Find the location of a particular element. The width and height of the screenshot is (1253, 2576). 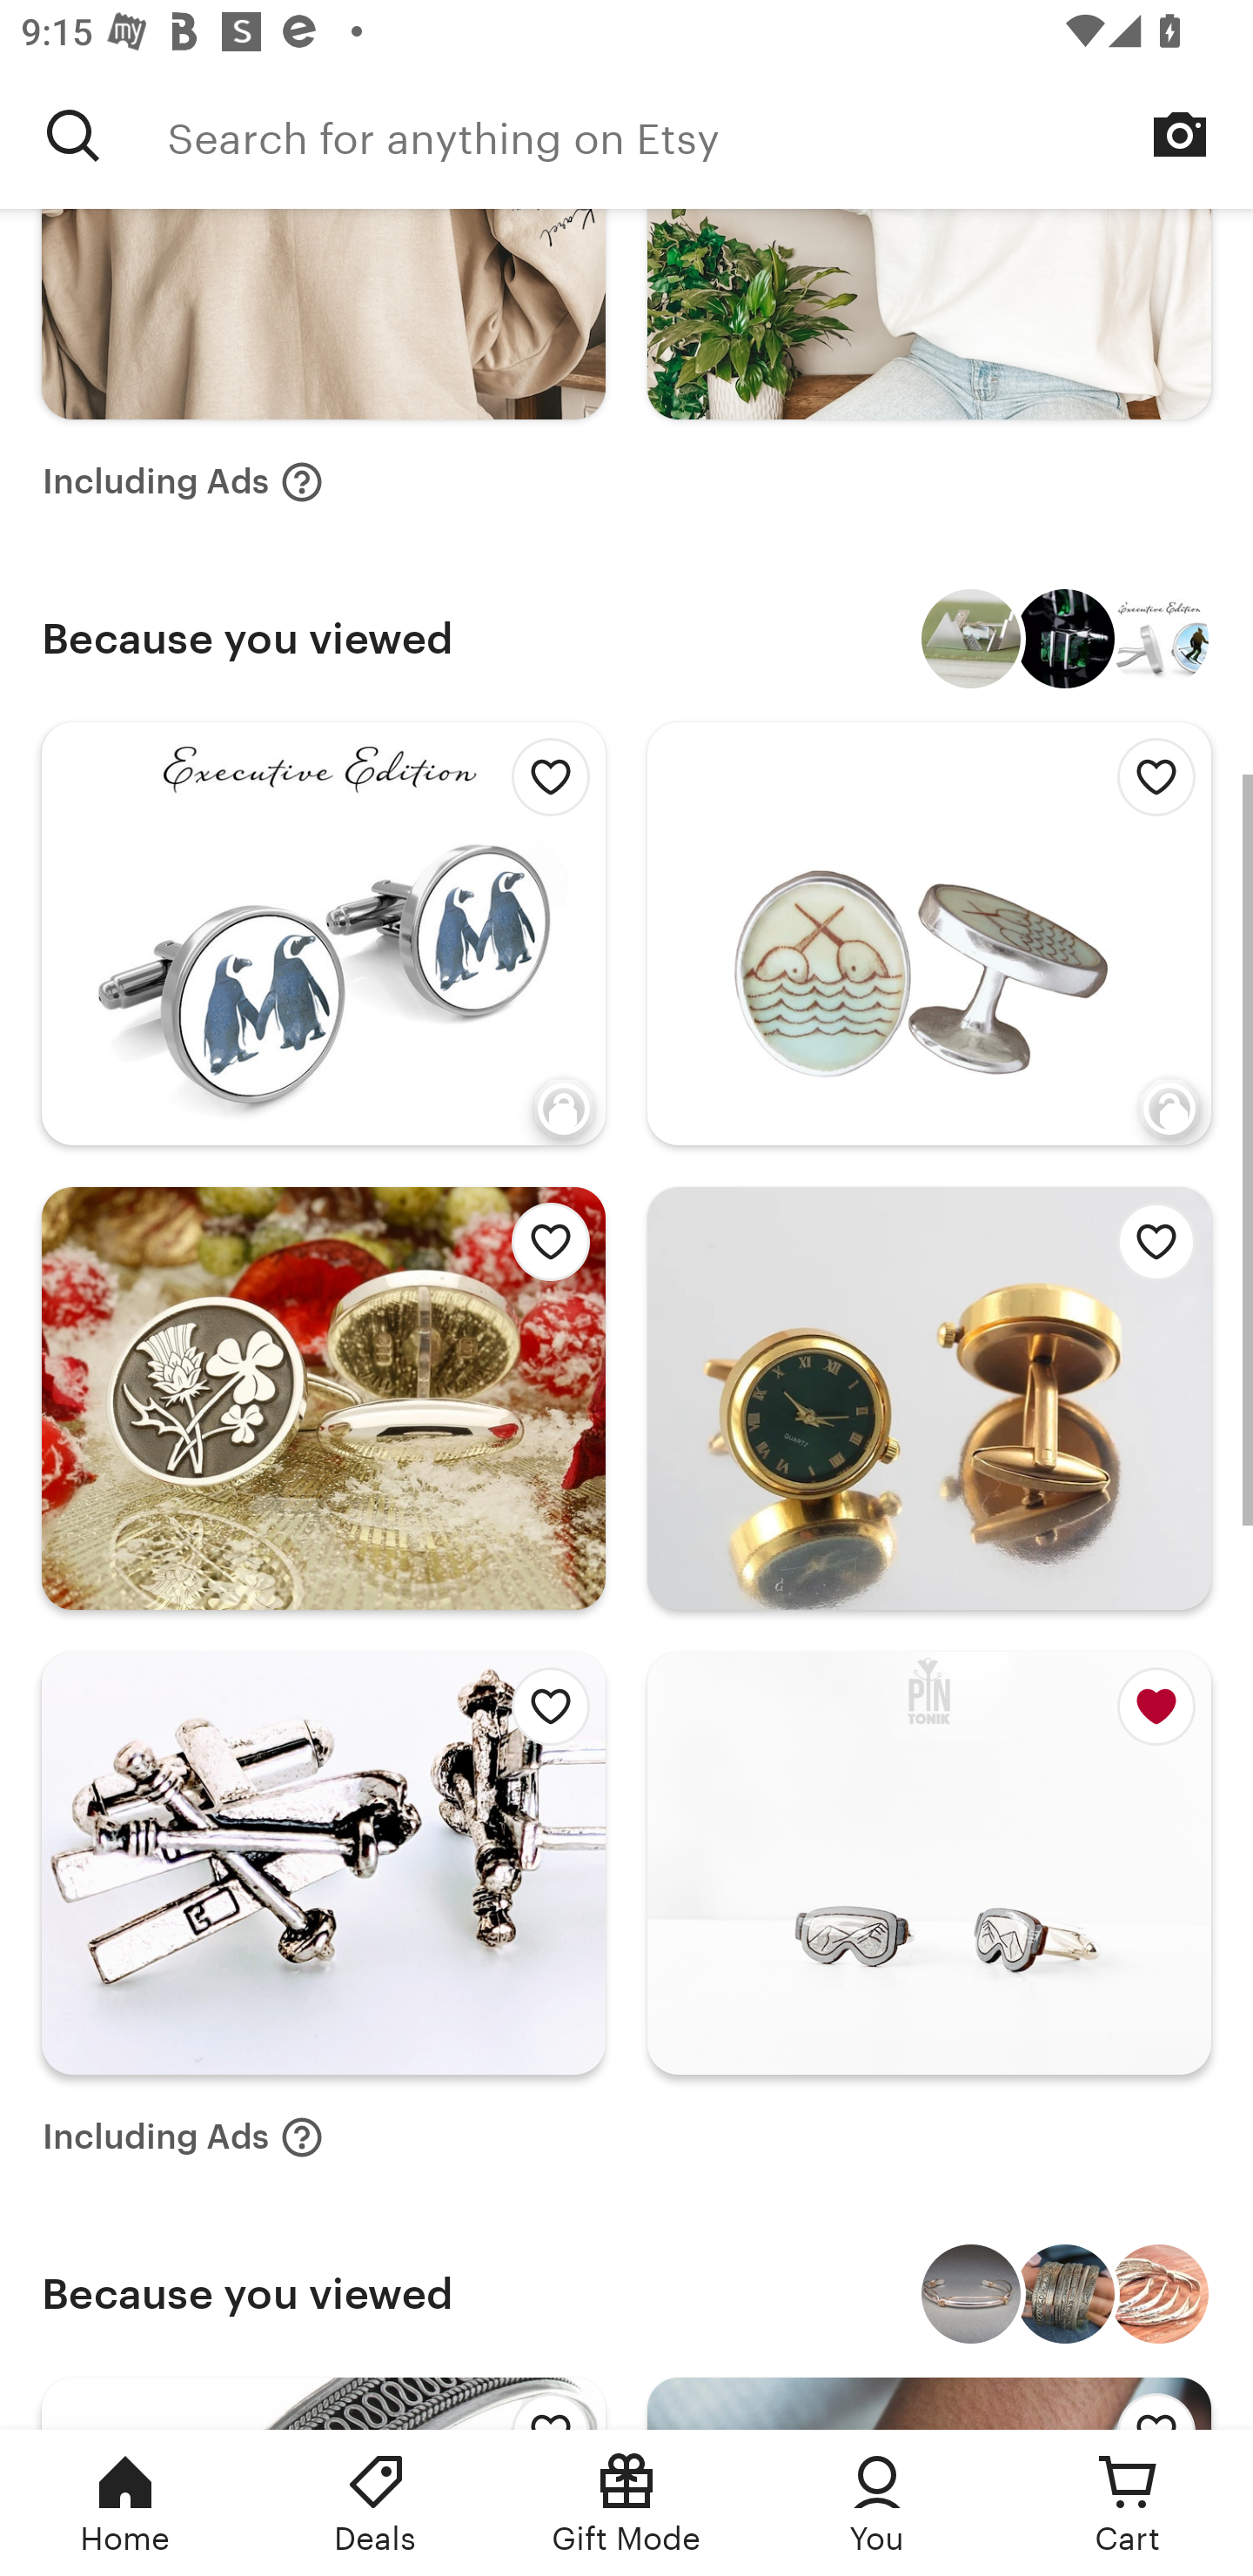

Ski Cuff Links Add Ski Cuff Links to favorites is located at coordinates (323, 1862).